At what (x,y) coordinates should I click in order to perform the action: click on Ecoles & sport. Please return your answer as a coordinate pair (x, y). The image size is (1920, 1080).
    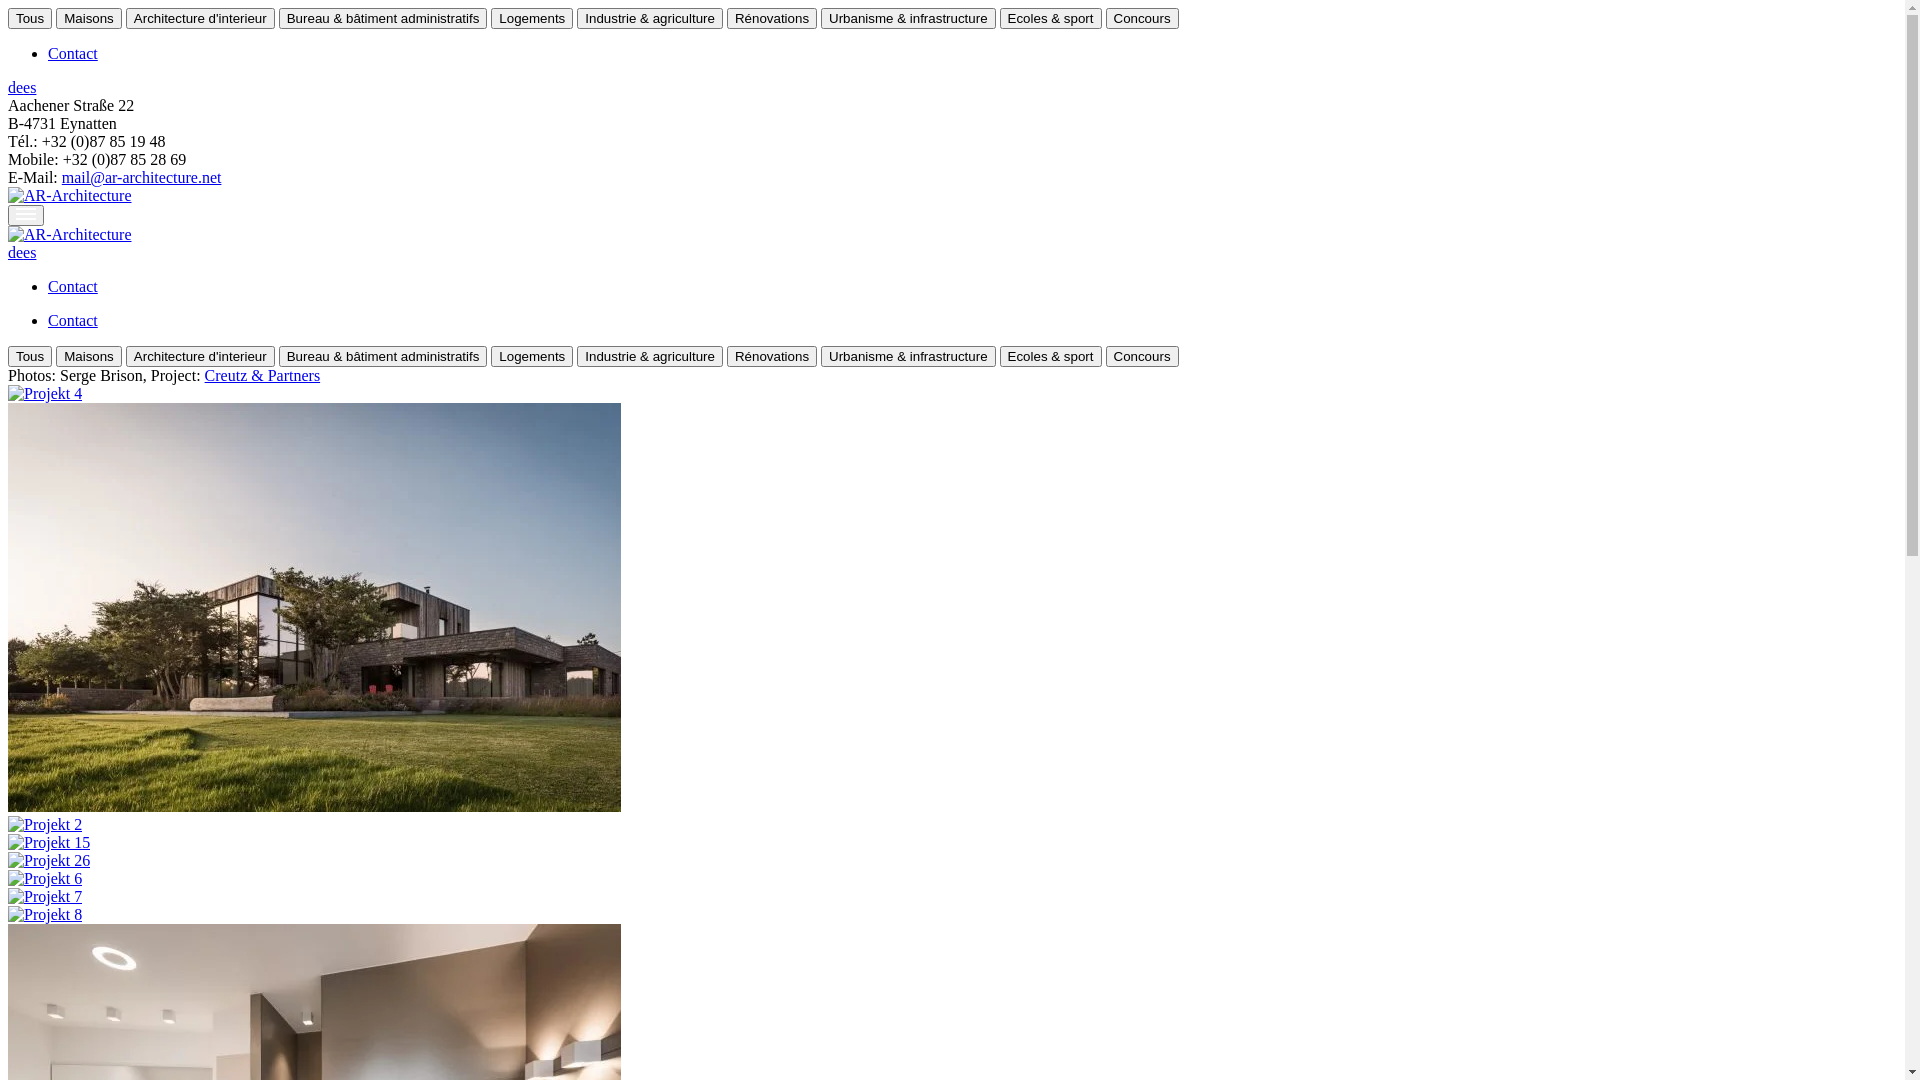
    Looking at the image, I should click on (1051, 18).